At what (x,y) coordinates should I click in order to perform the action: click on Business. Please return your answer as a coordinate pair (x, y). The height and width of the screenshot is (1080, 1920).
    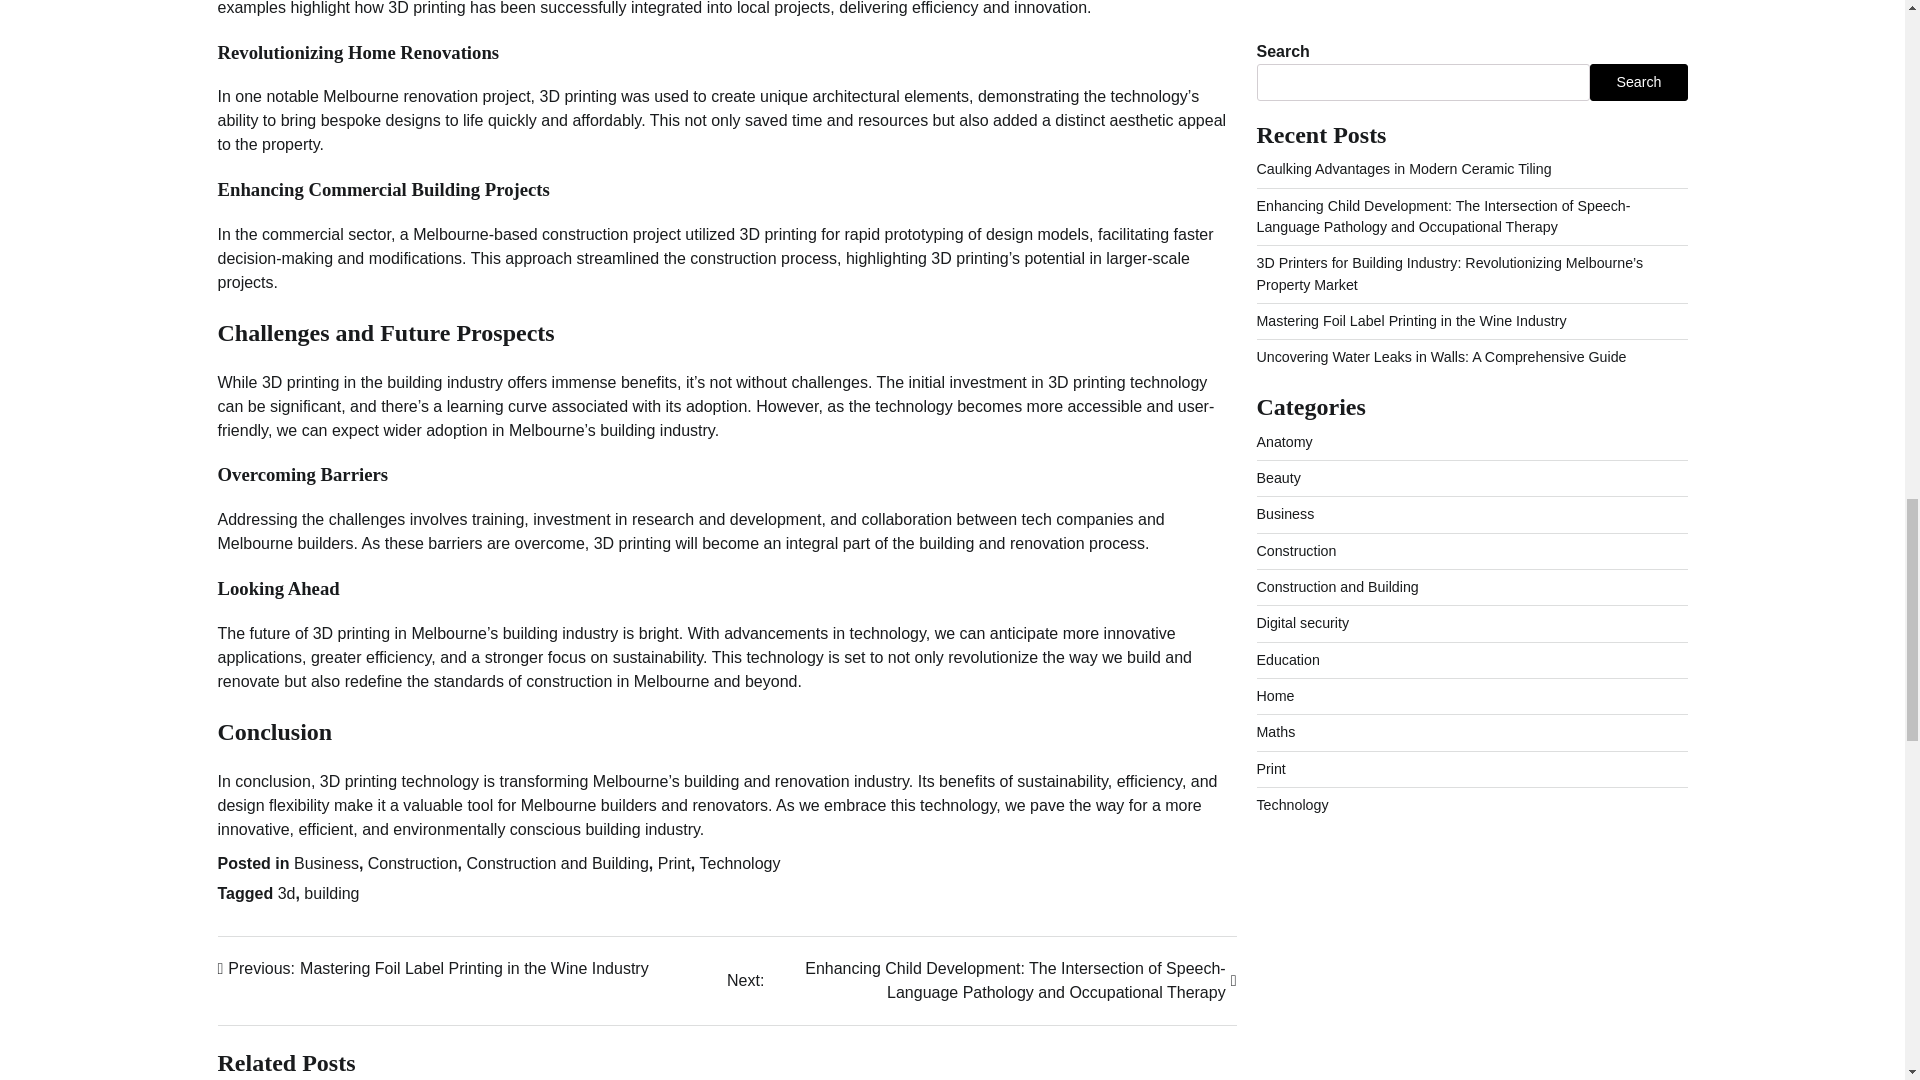
    Looking at the image, I should click on (286, 892).